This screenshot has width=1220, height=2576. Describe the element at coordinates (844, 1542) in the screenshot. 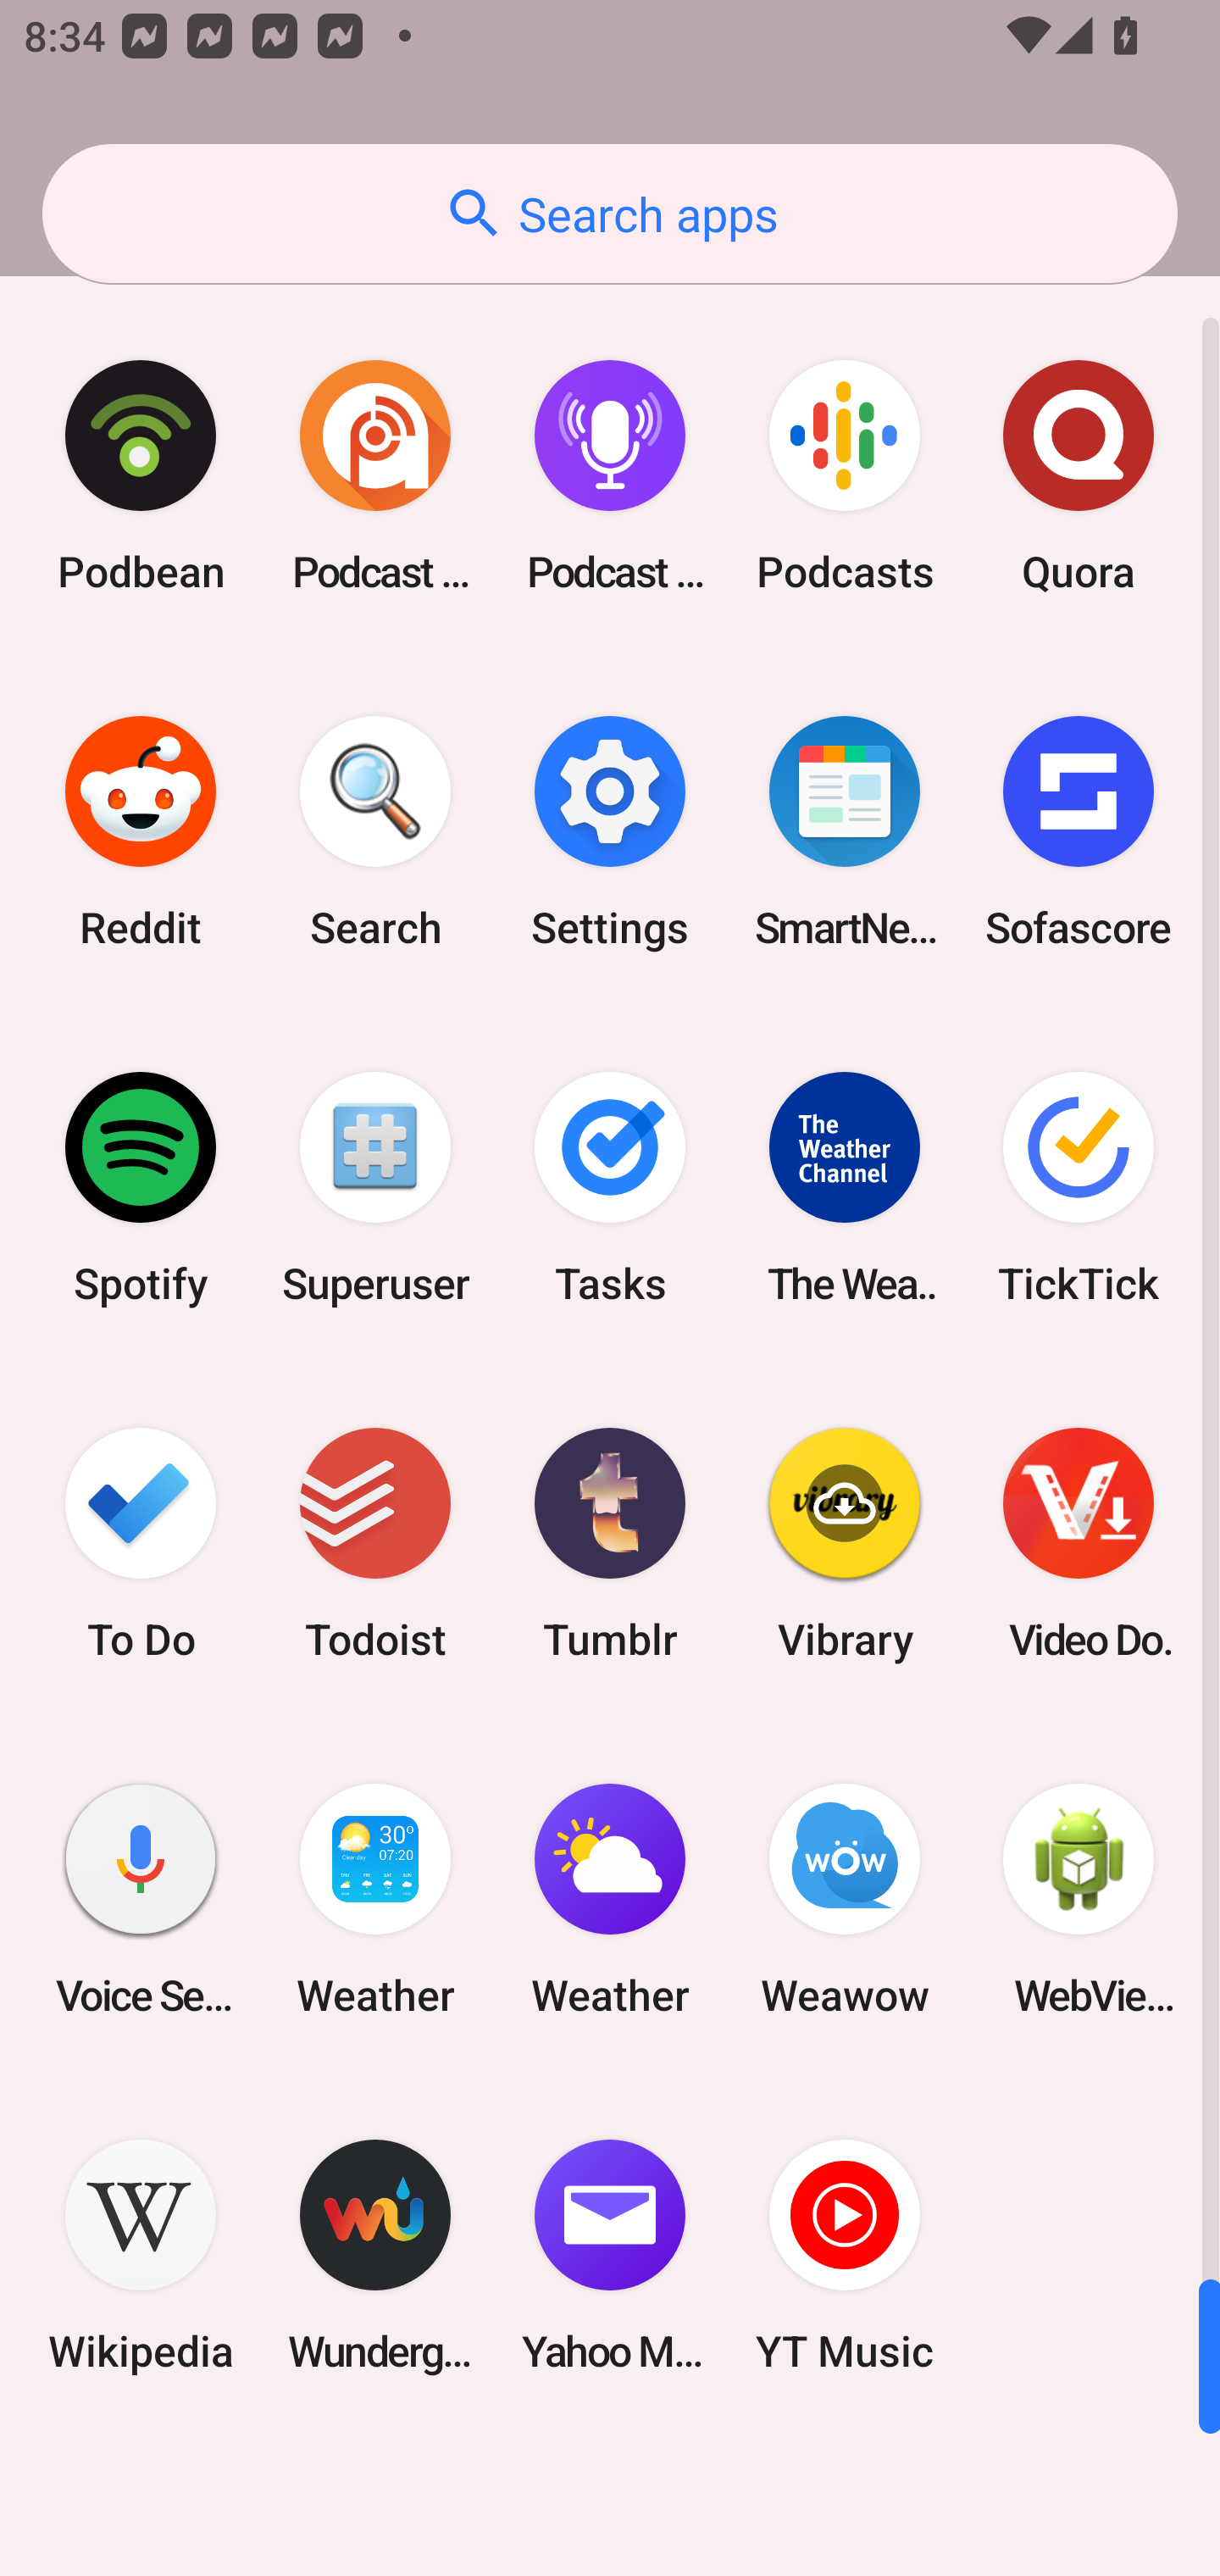

I see `Vibrary` at that location.